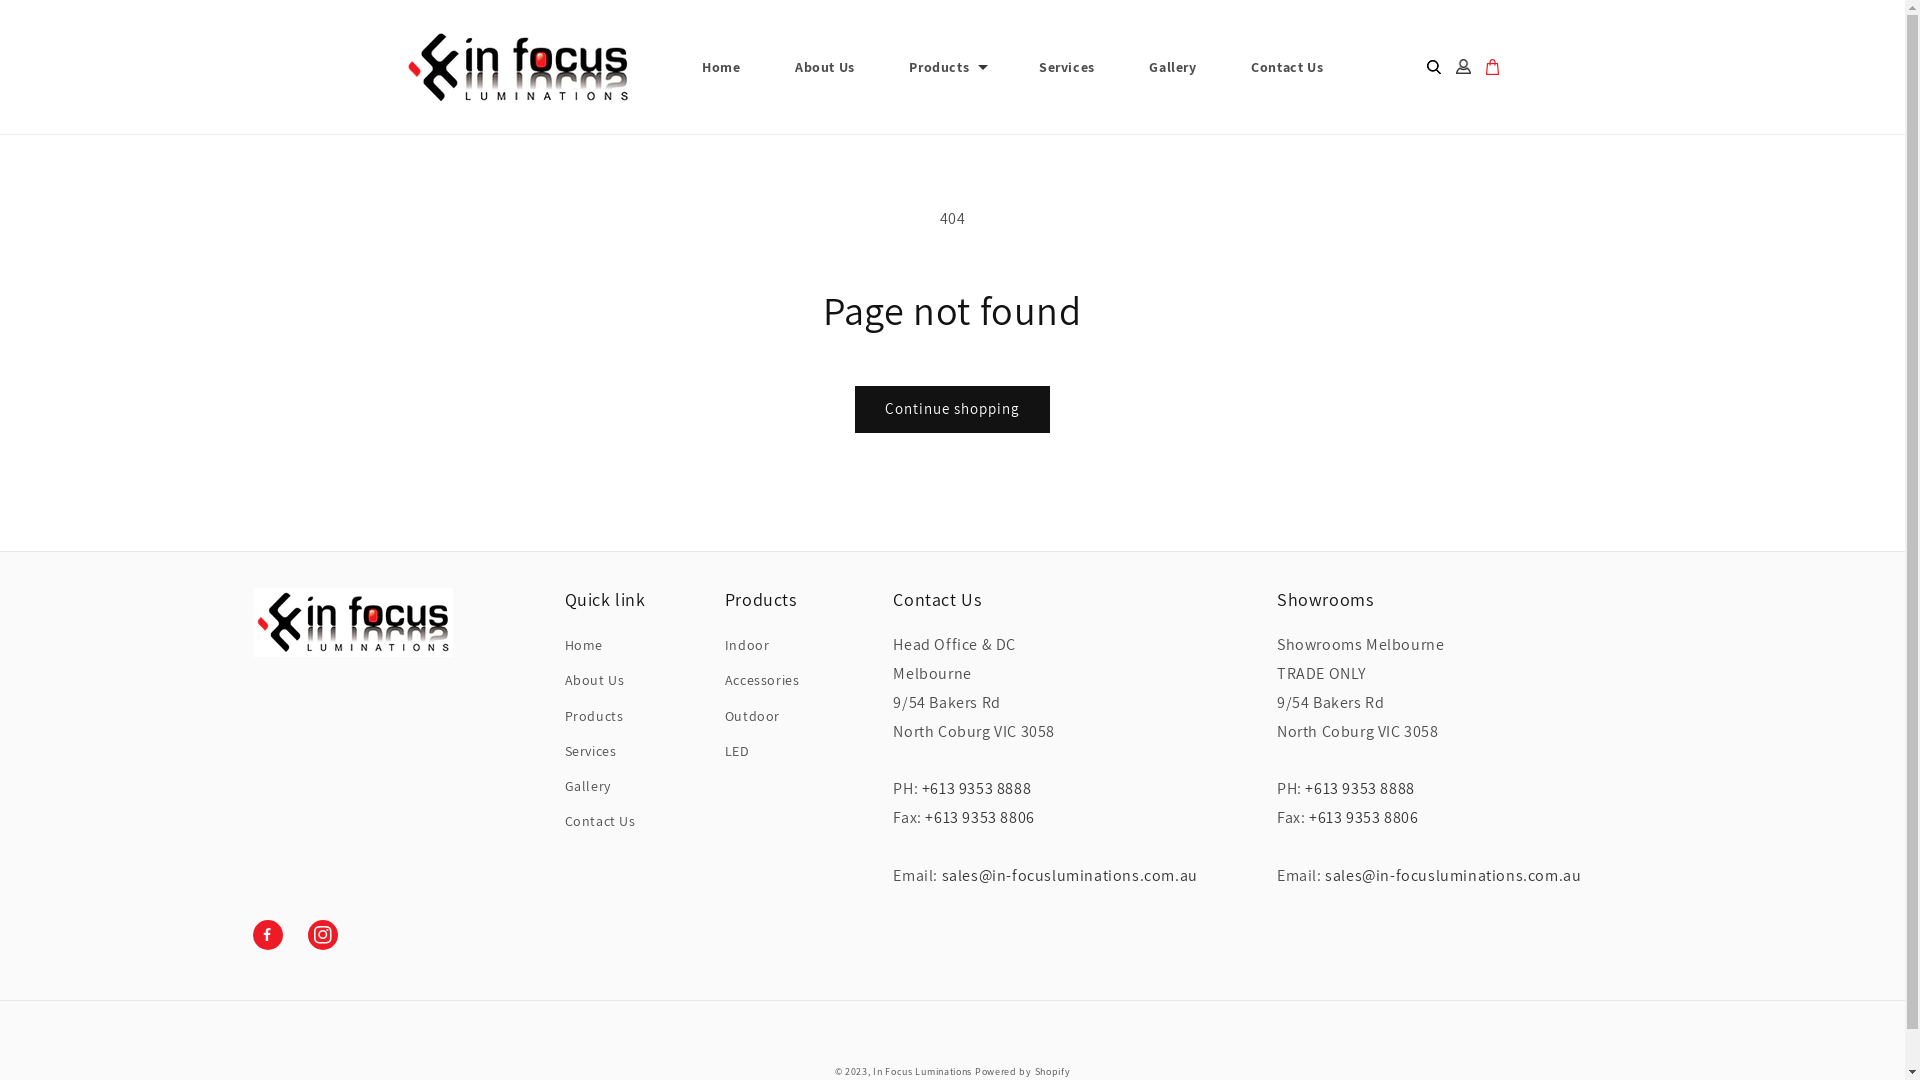 The image size is (1920, 1080). Describe the element at coordinates (1380, 832) in the screenshot. I see `+613 9353 8806` at that location.